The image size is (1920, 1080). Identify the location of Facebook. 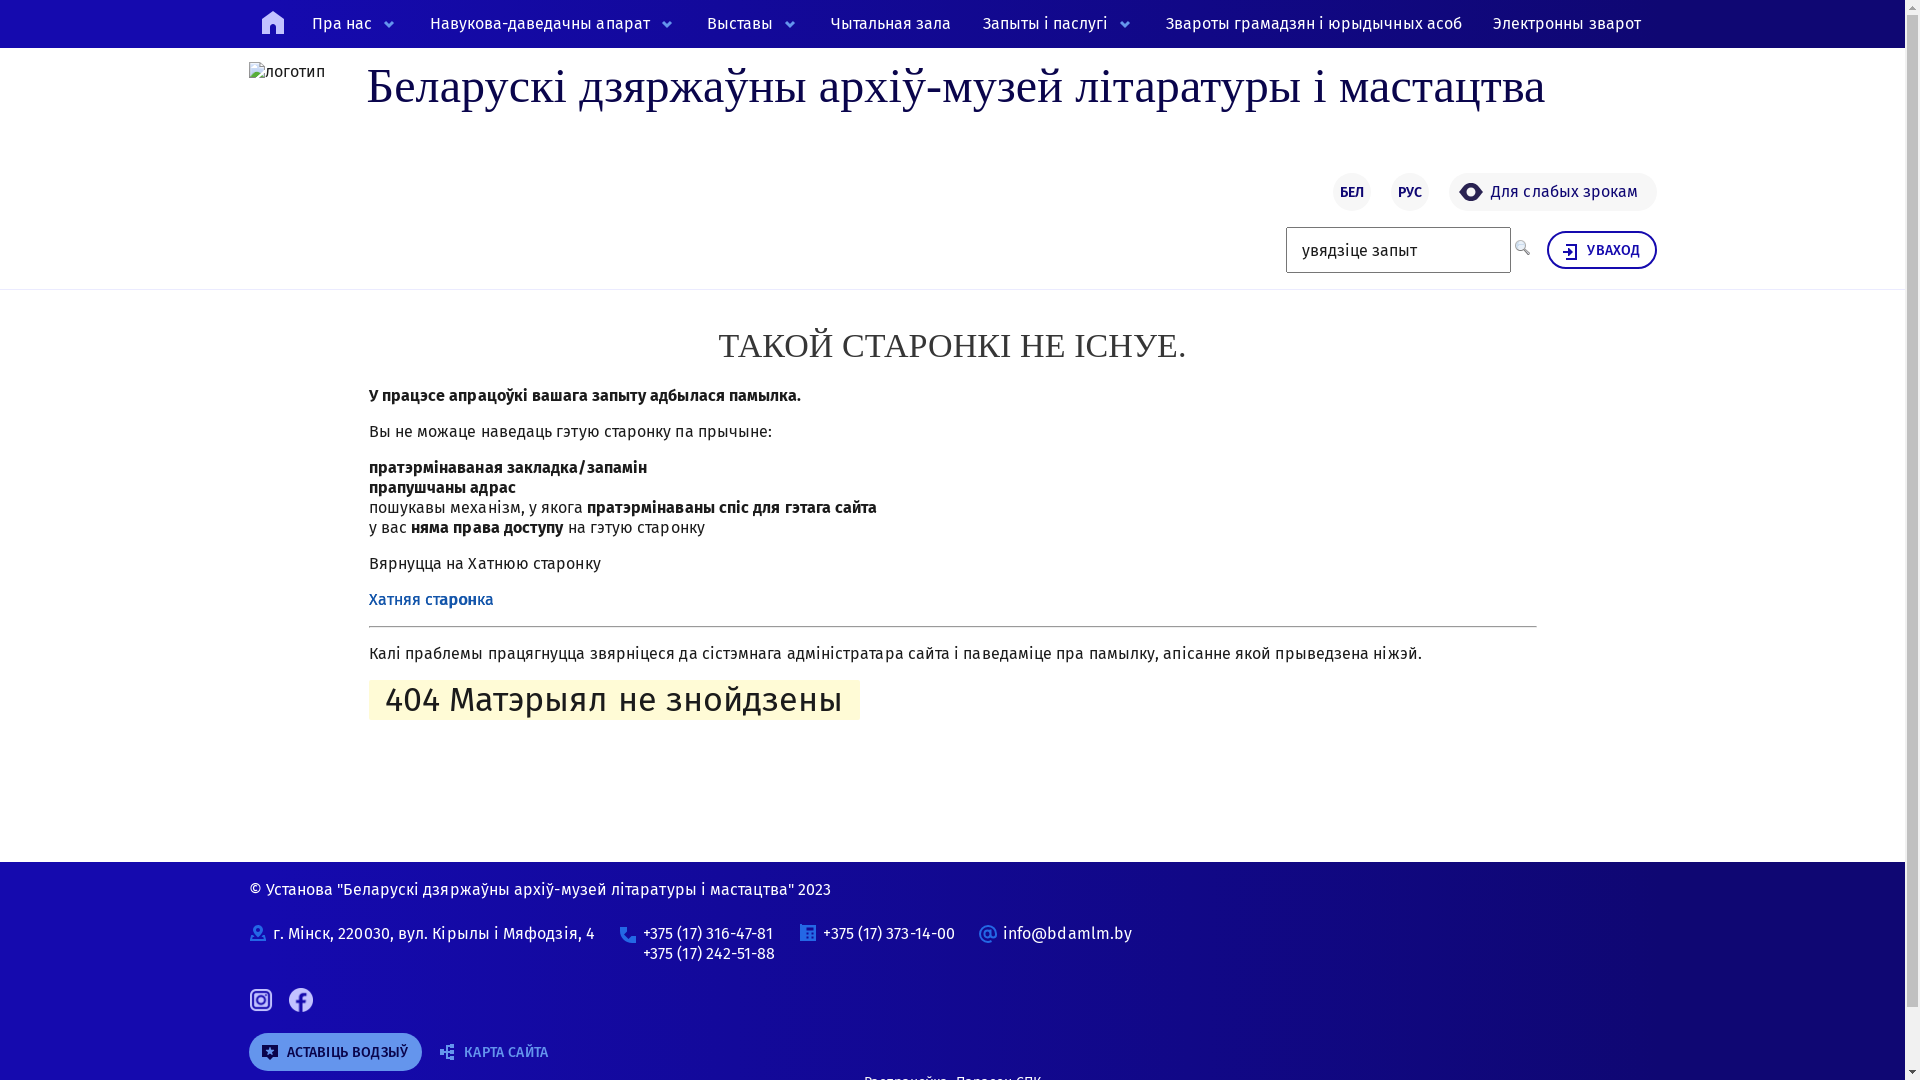
(300, 1006).